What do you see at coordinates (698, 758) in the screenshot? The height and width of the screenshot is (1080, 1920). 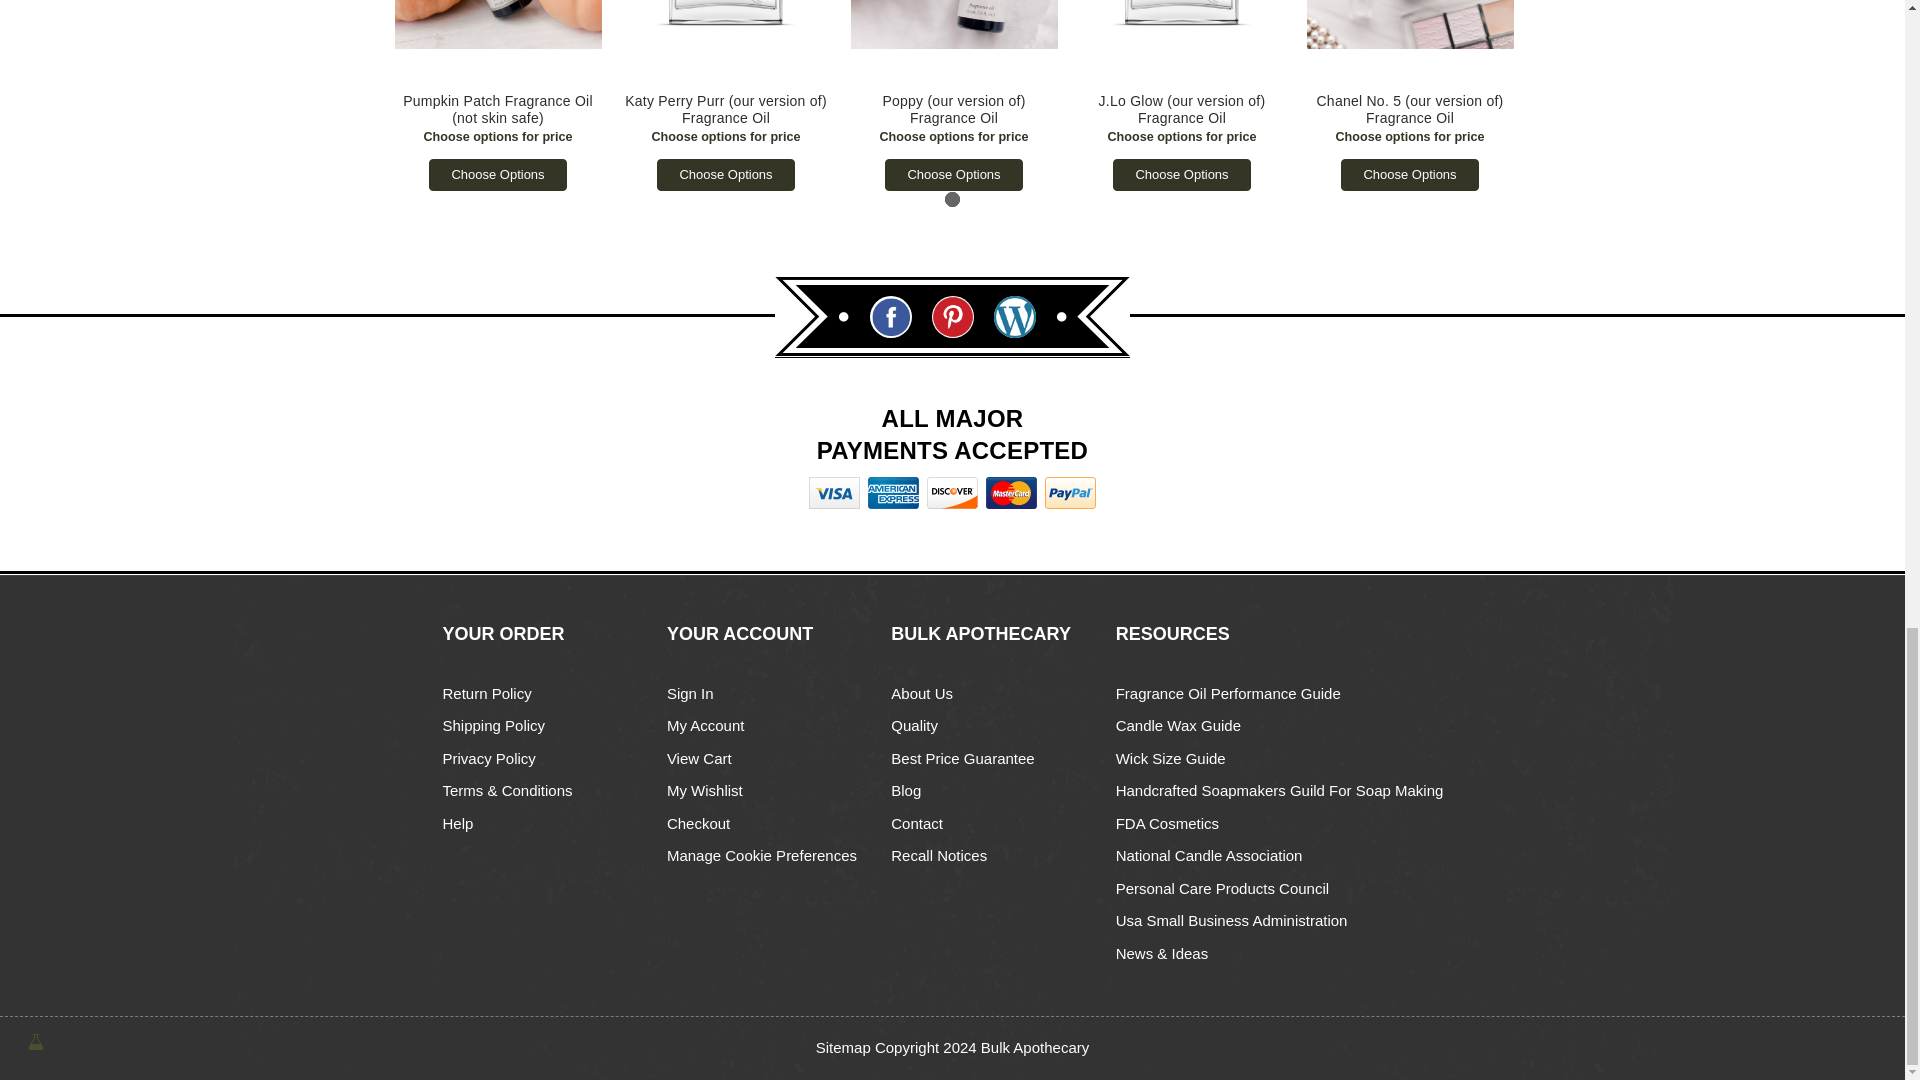 I see `View Cart` at bounding box center [698, 758].